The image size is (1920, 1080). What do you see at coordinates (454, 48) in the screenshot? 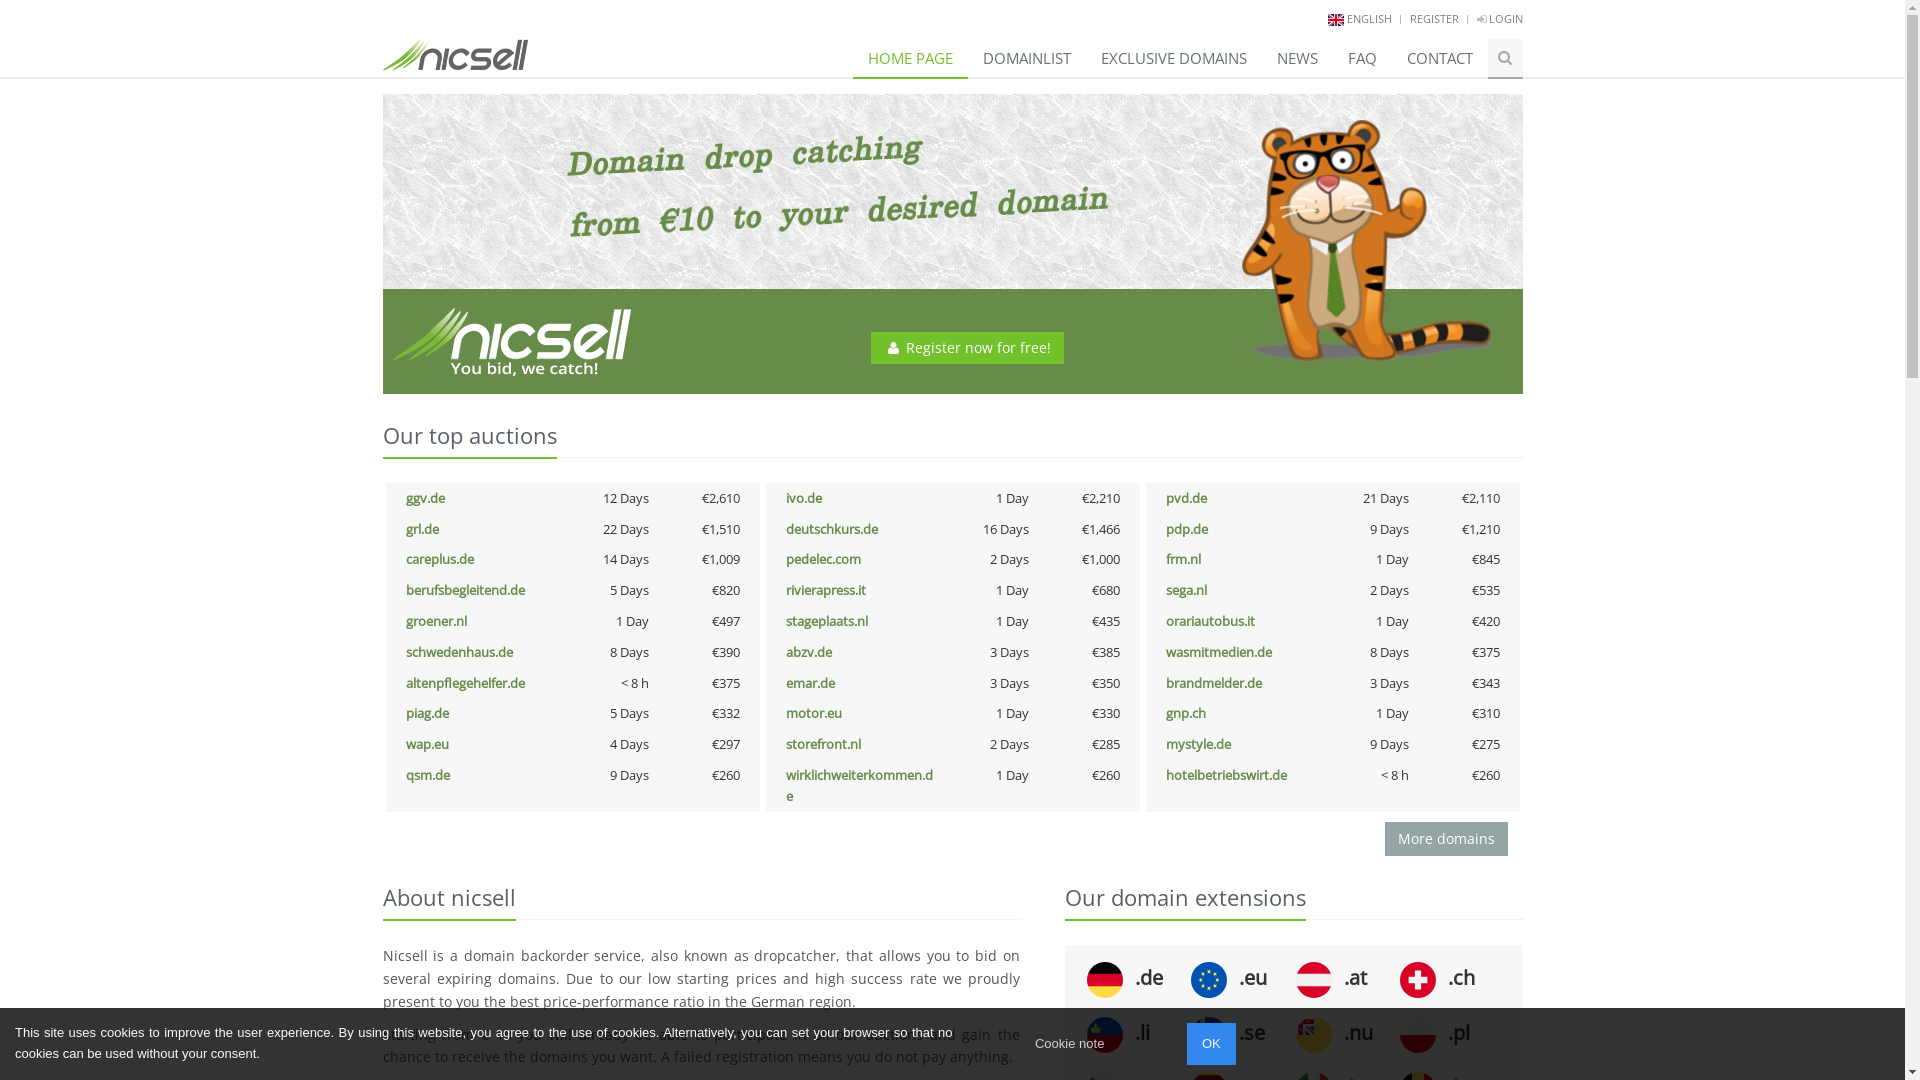
I see `Home` at bounding box center [454, 48].